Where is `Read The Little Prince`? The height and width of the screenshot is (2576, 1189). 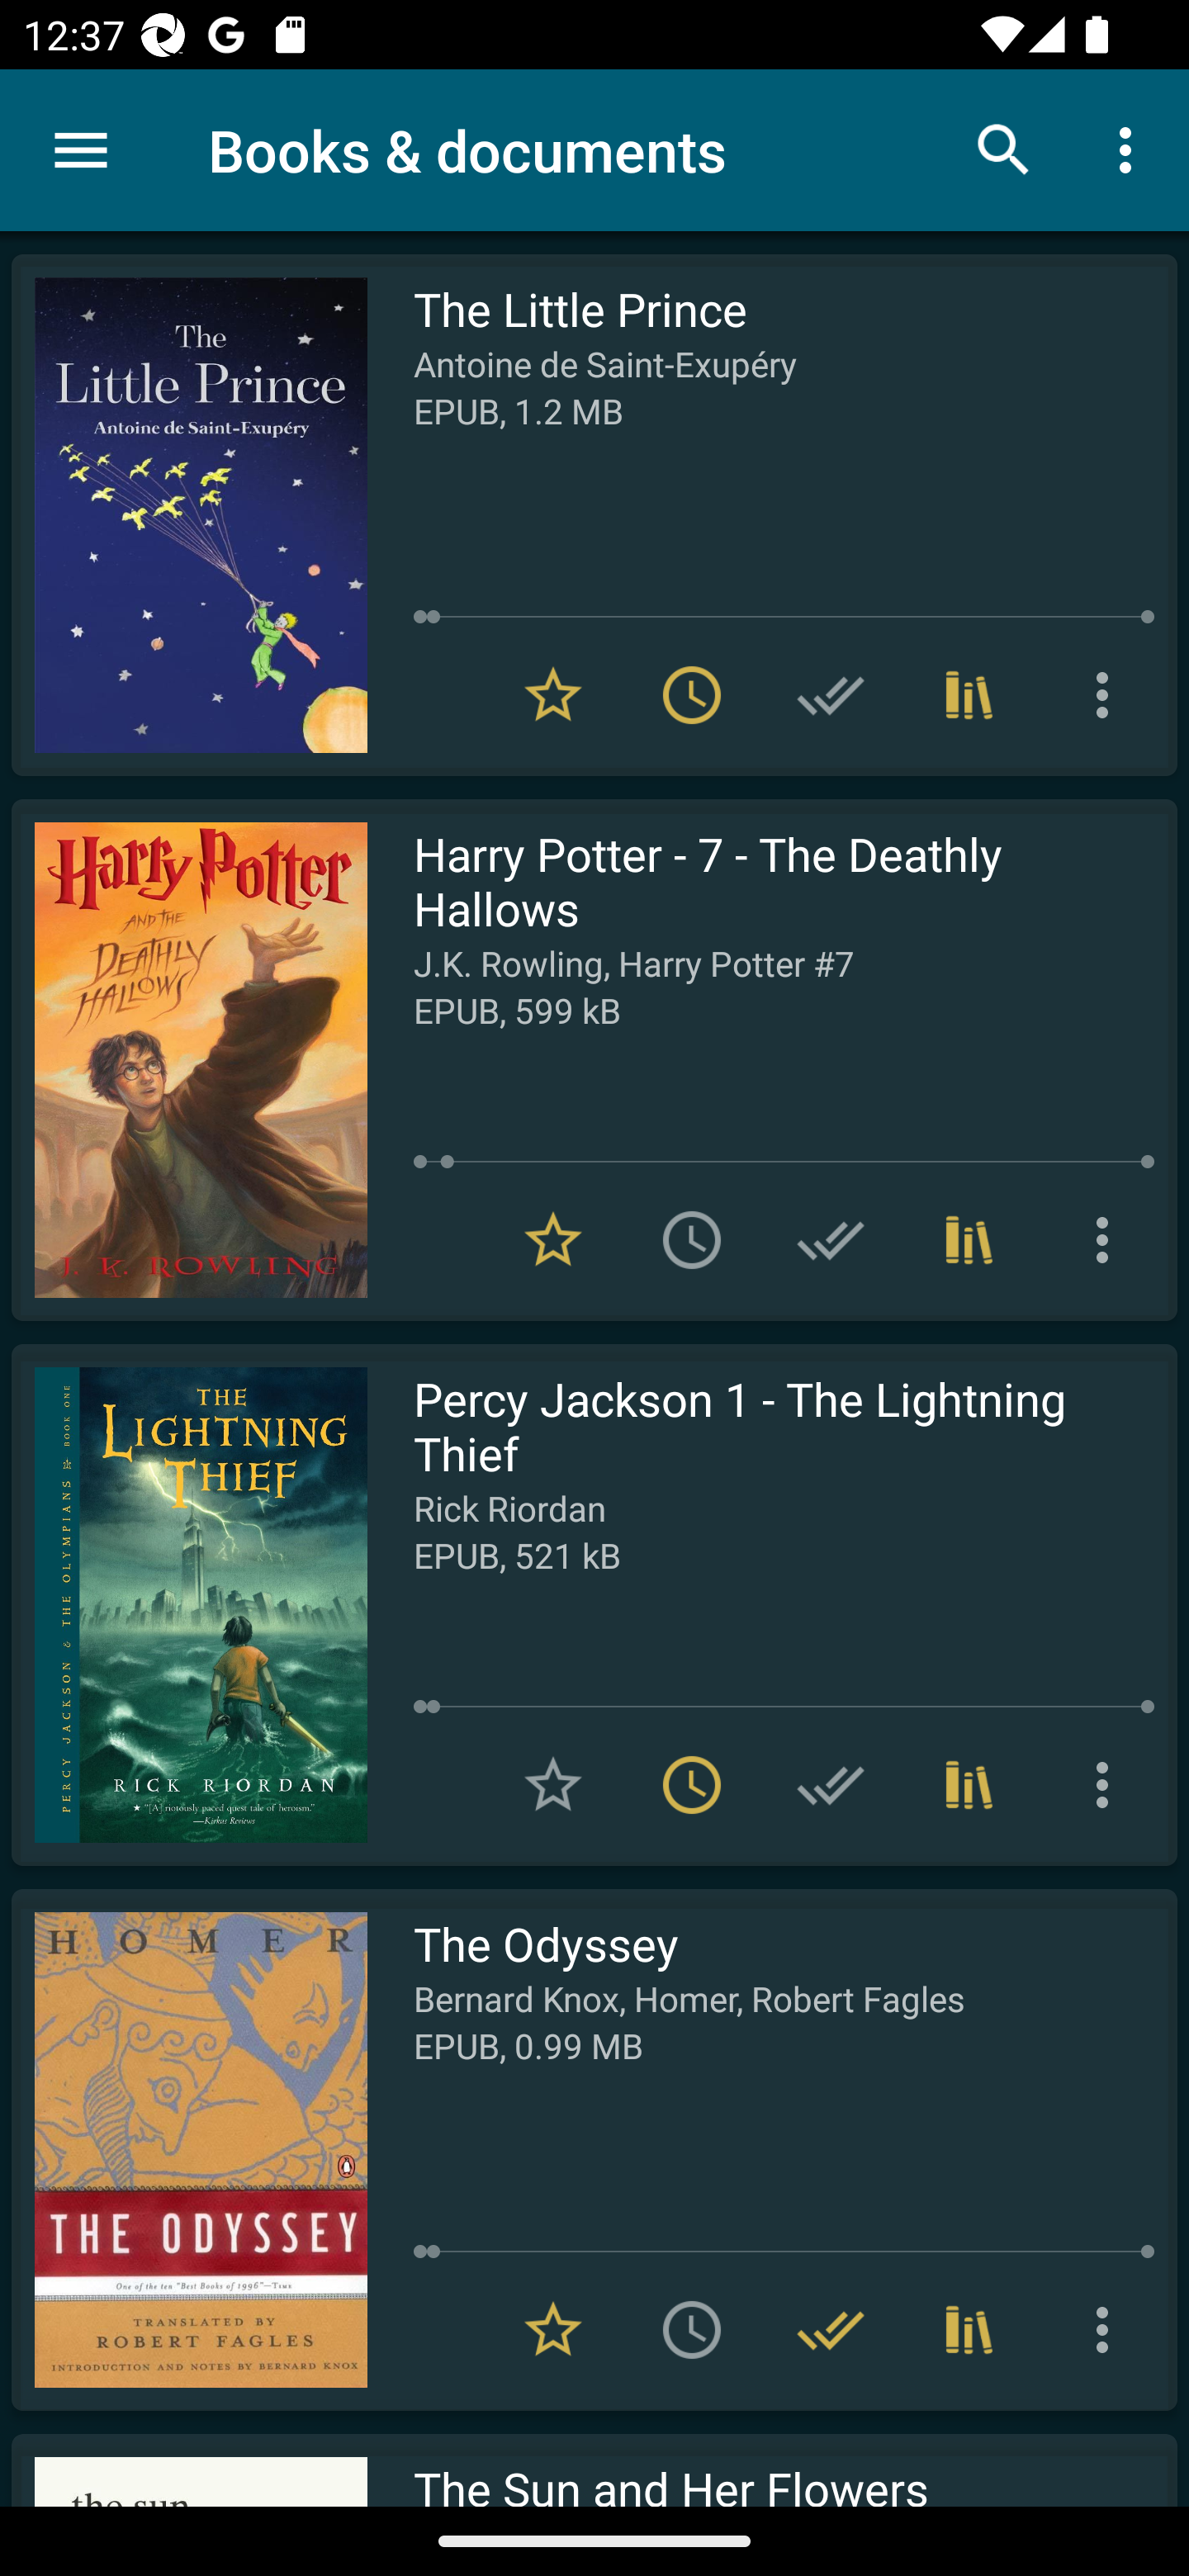 Read The Little Prince is located at coordinates (189, 515).